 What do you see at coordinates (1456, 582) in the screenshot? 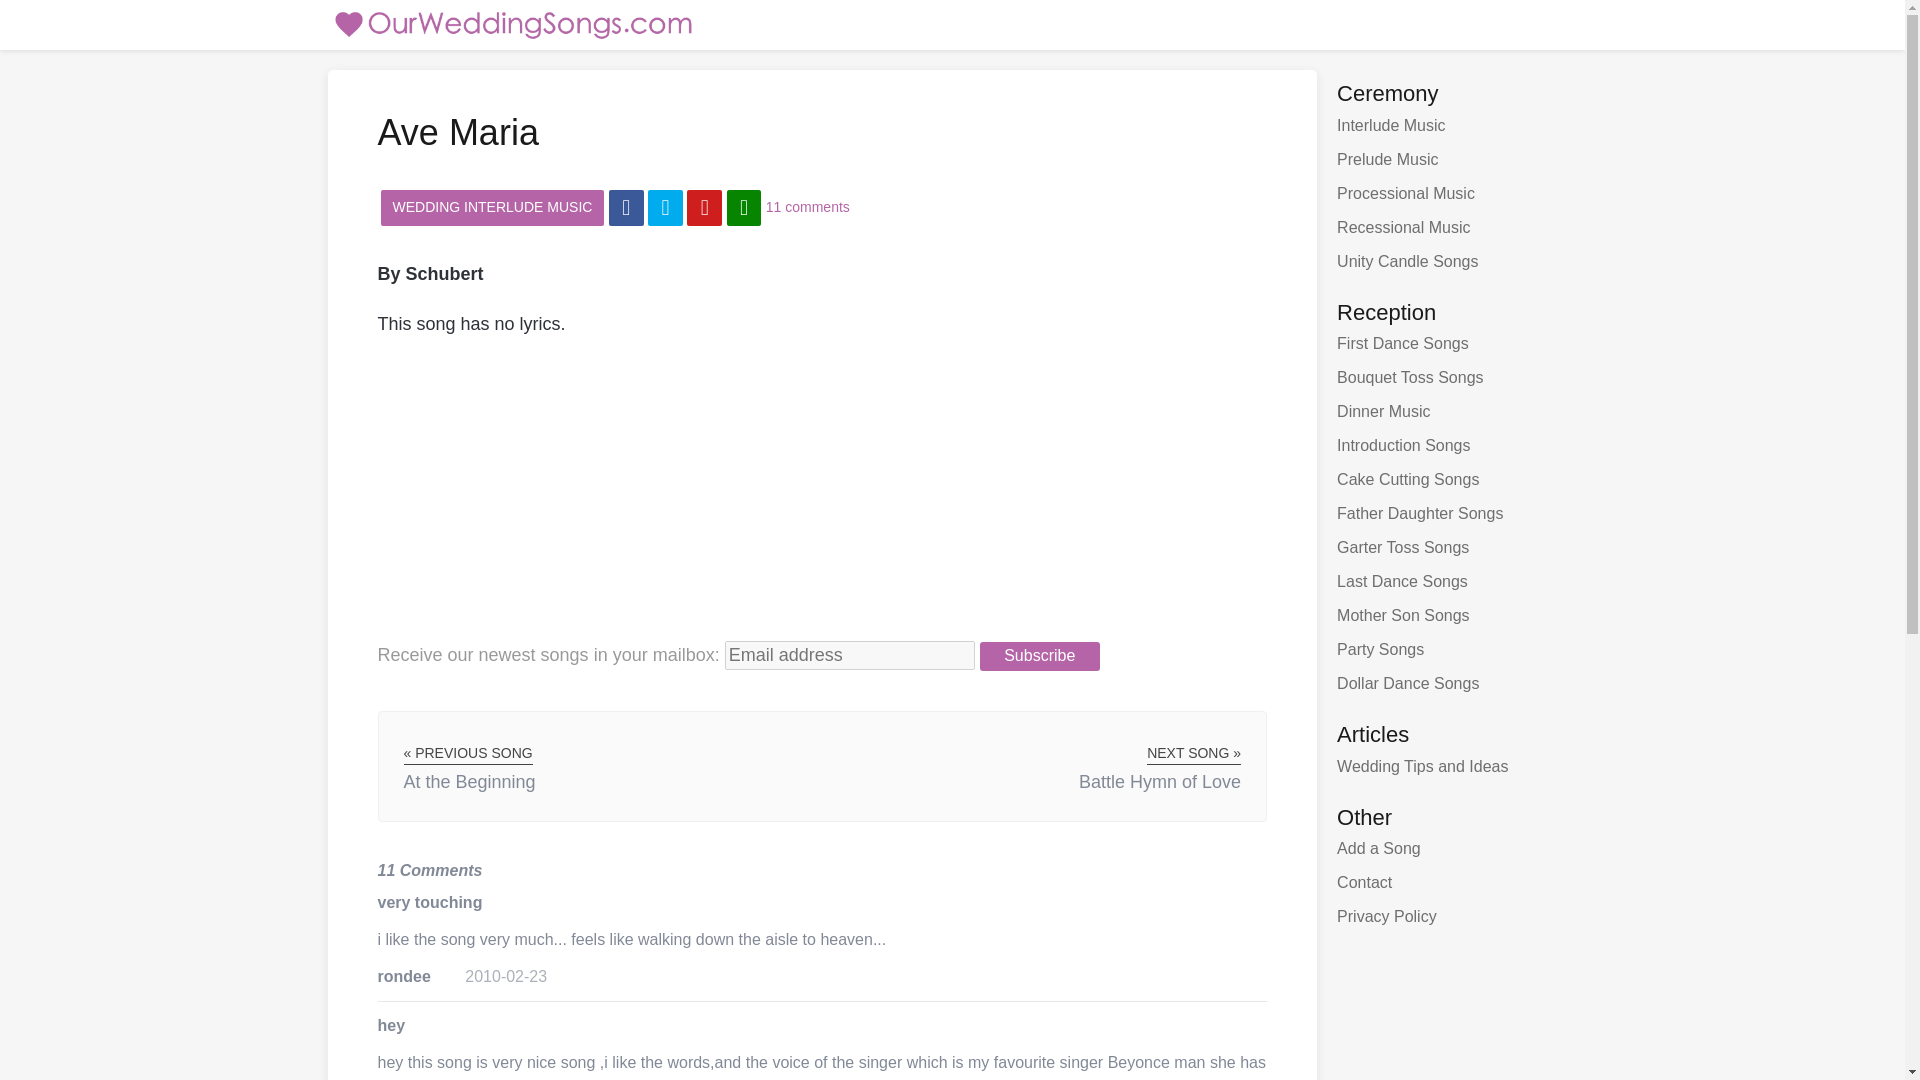
I see `Last Dance Songs` at bounding box center [1456, 582].